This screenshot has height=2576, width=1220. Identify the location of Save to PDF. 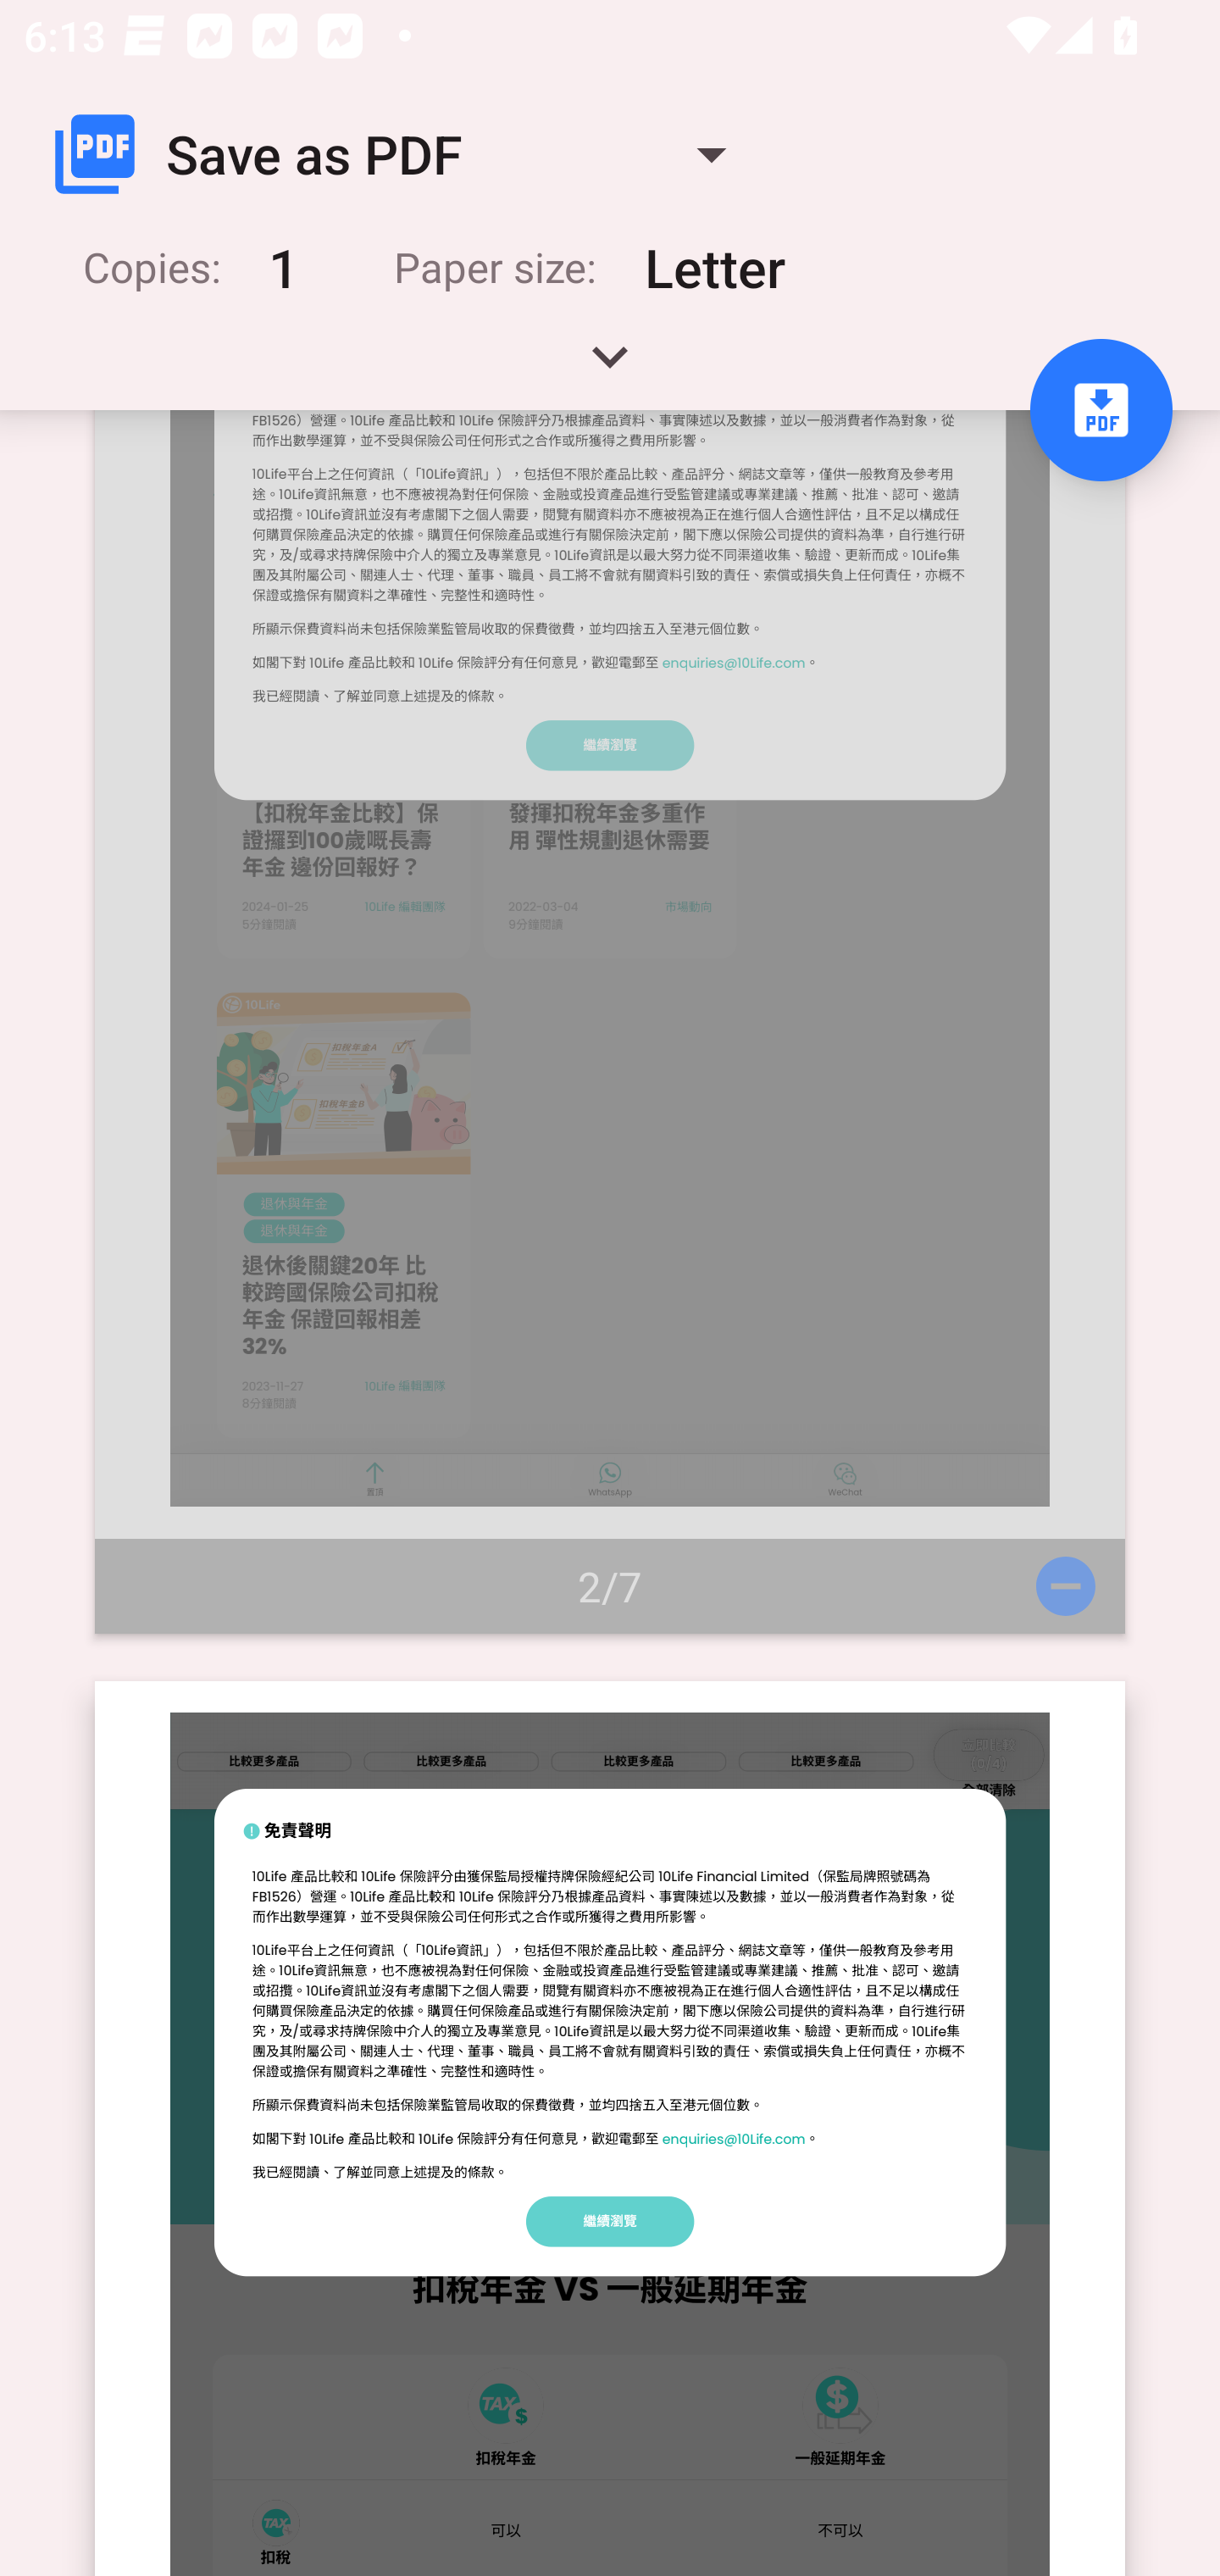
(1101, 410).